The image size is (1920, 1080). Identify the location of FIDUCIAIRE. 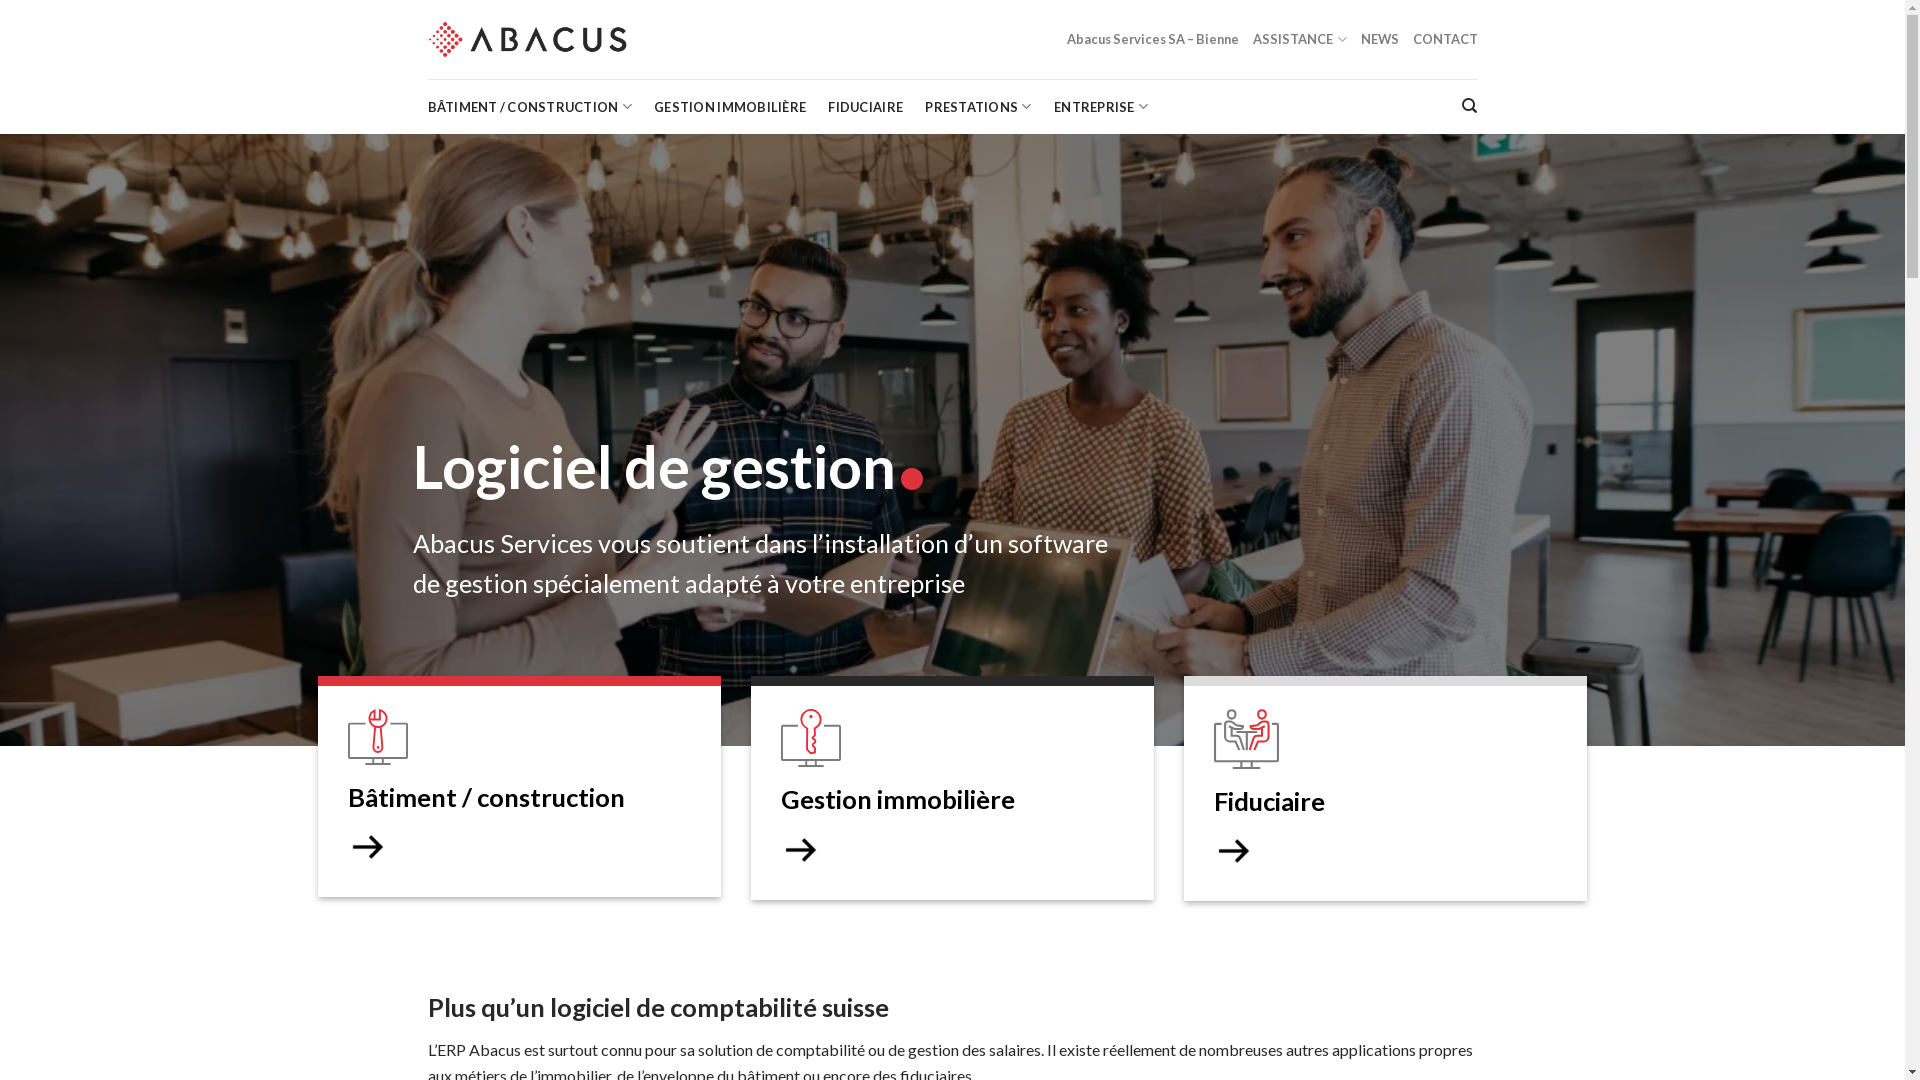
(866, 106).